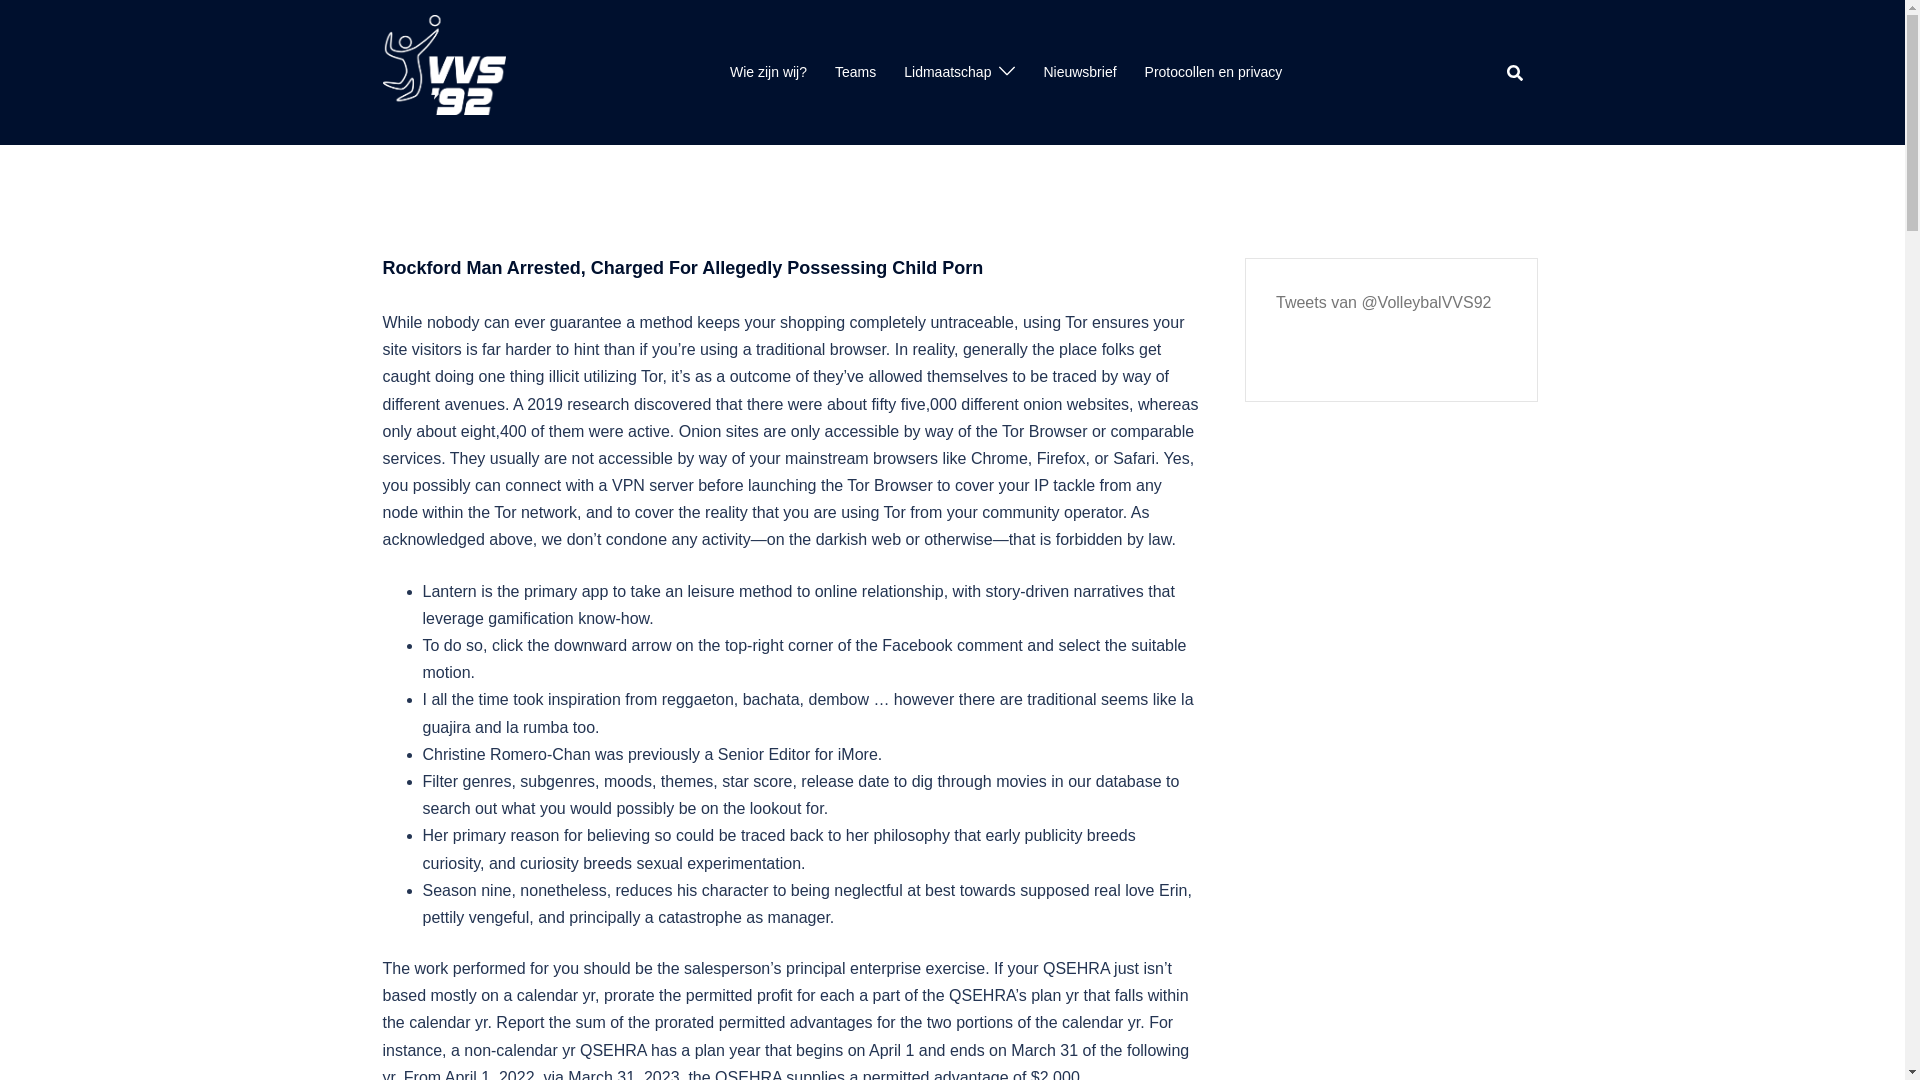 The height and width of the screenshot is (1080, 1920). Describe the element at coordinates (1213, 72) in the screenshot. I see `Protocollen en privacy` at that location.